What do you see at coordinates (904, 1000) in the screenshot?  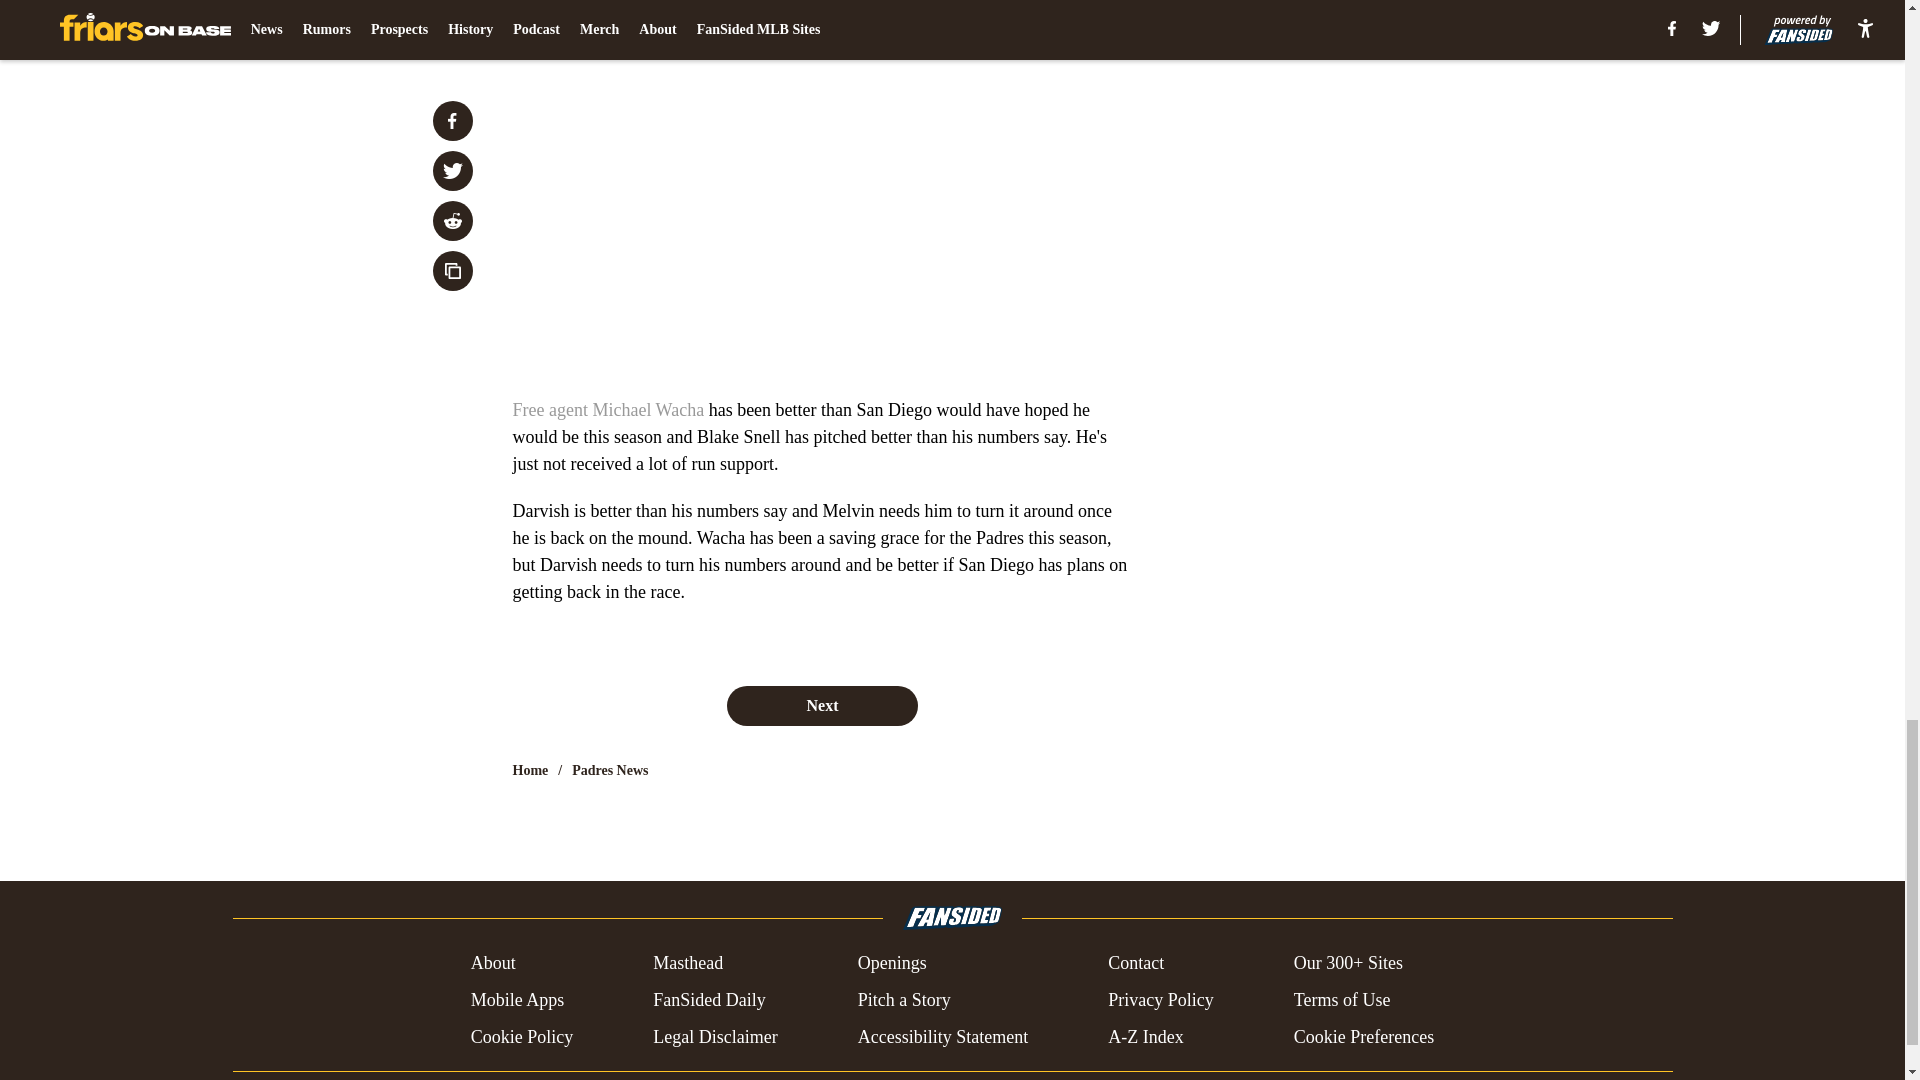 I see `Pitch a Story` at bounding box center [904, 1000].